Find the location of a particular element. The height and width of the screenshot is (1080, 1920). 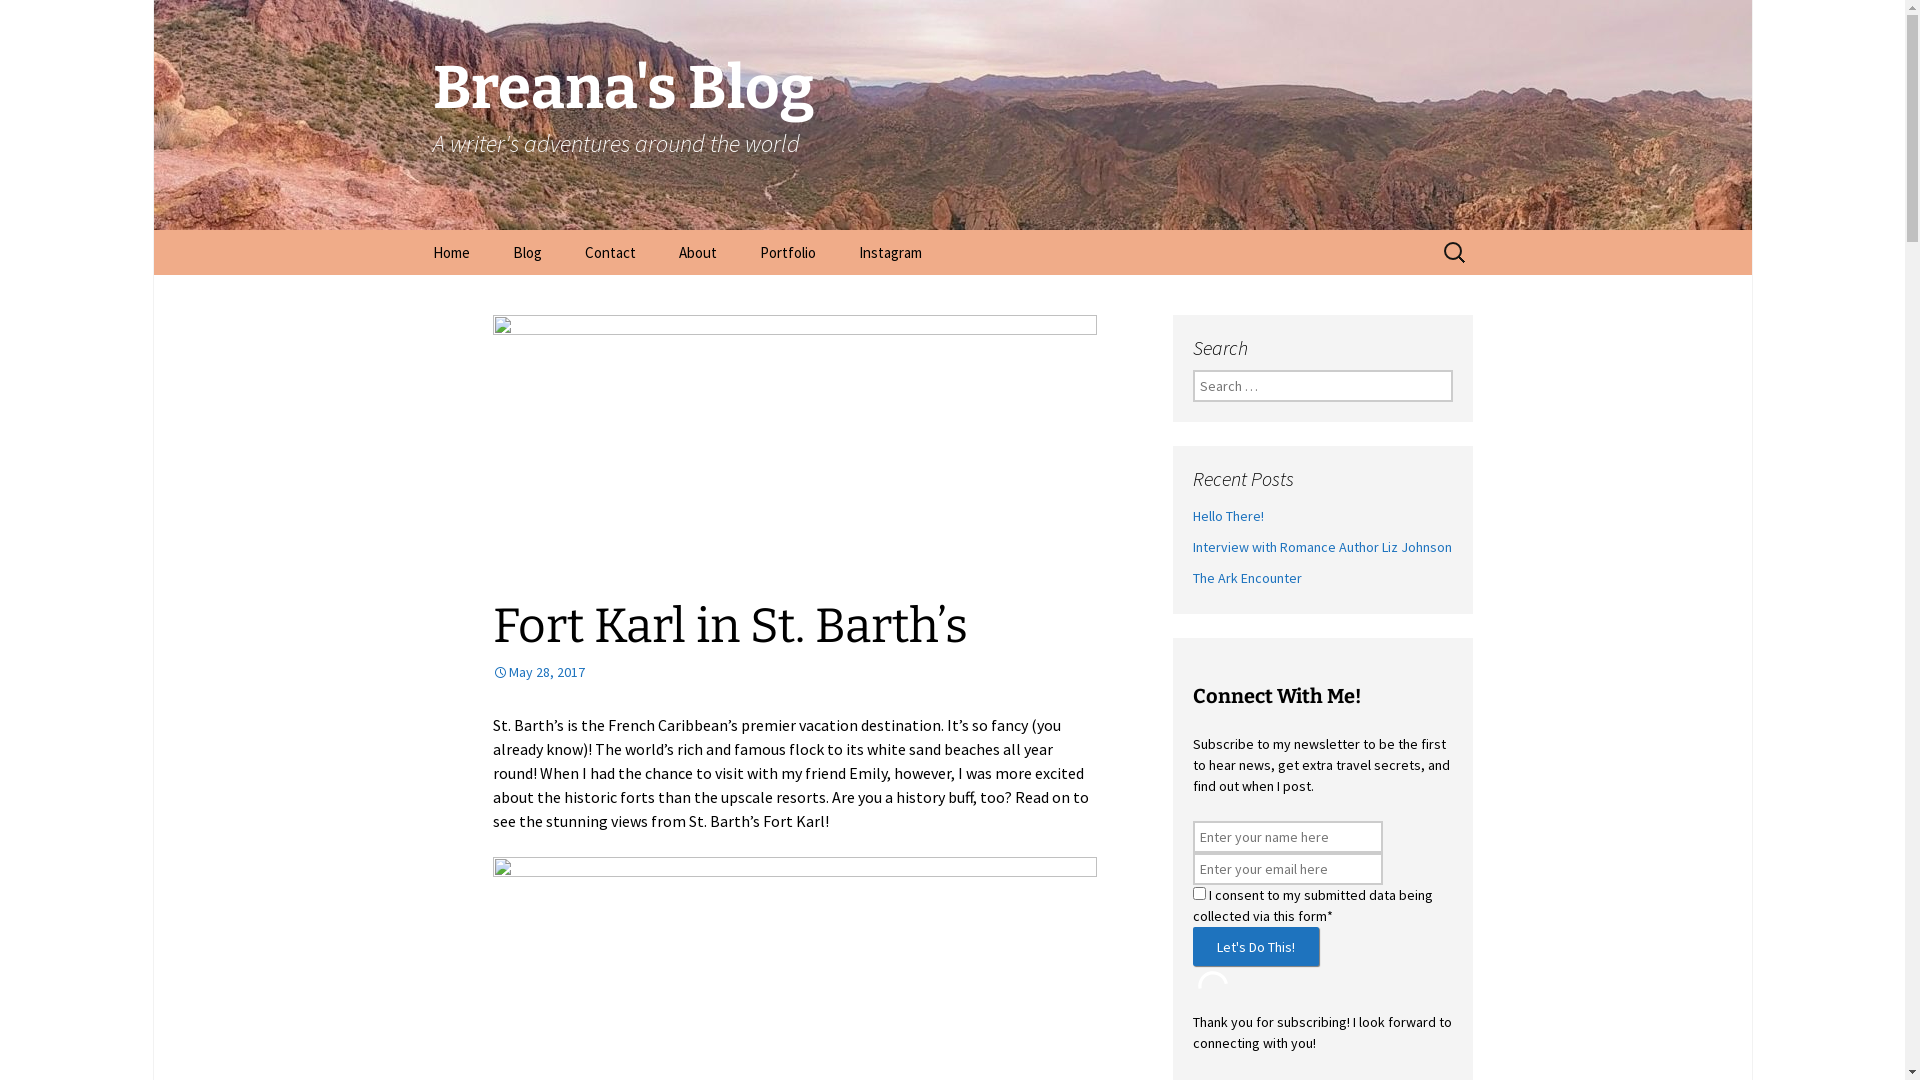

AUCmed is located at coordinates (678, 672).